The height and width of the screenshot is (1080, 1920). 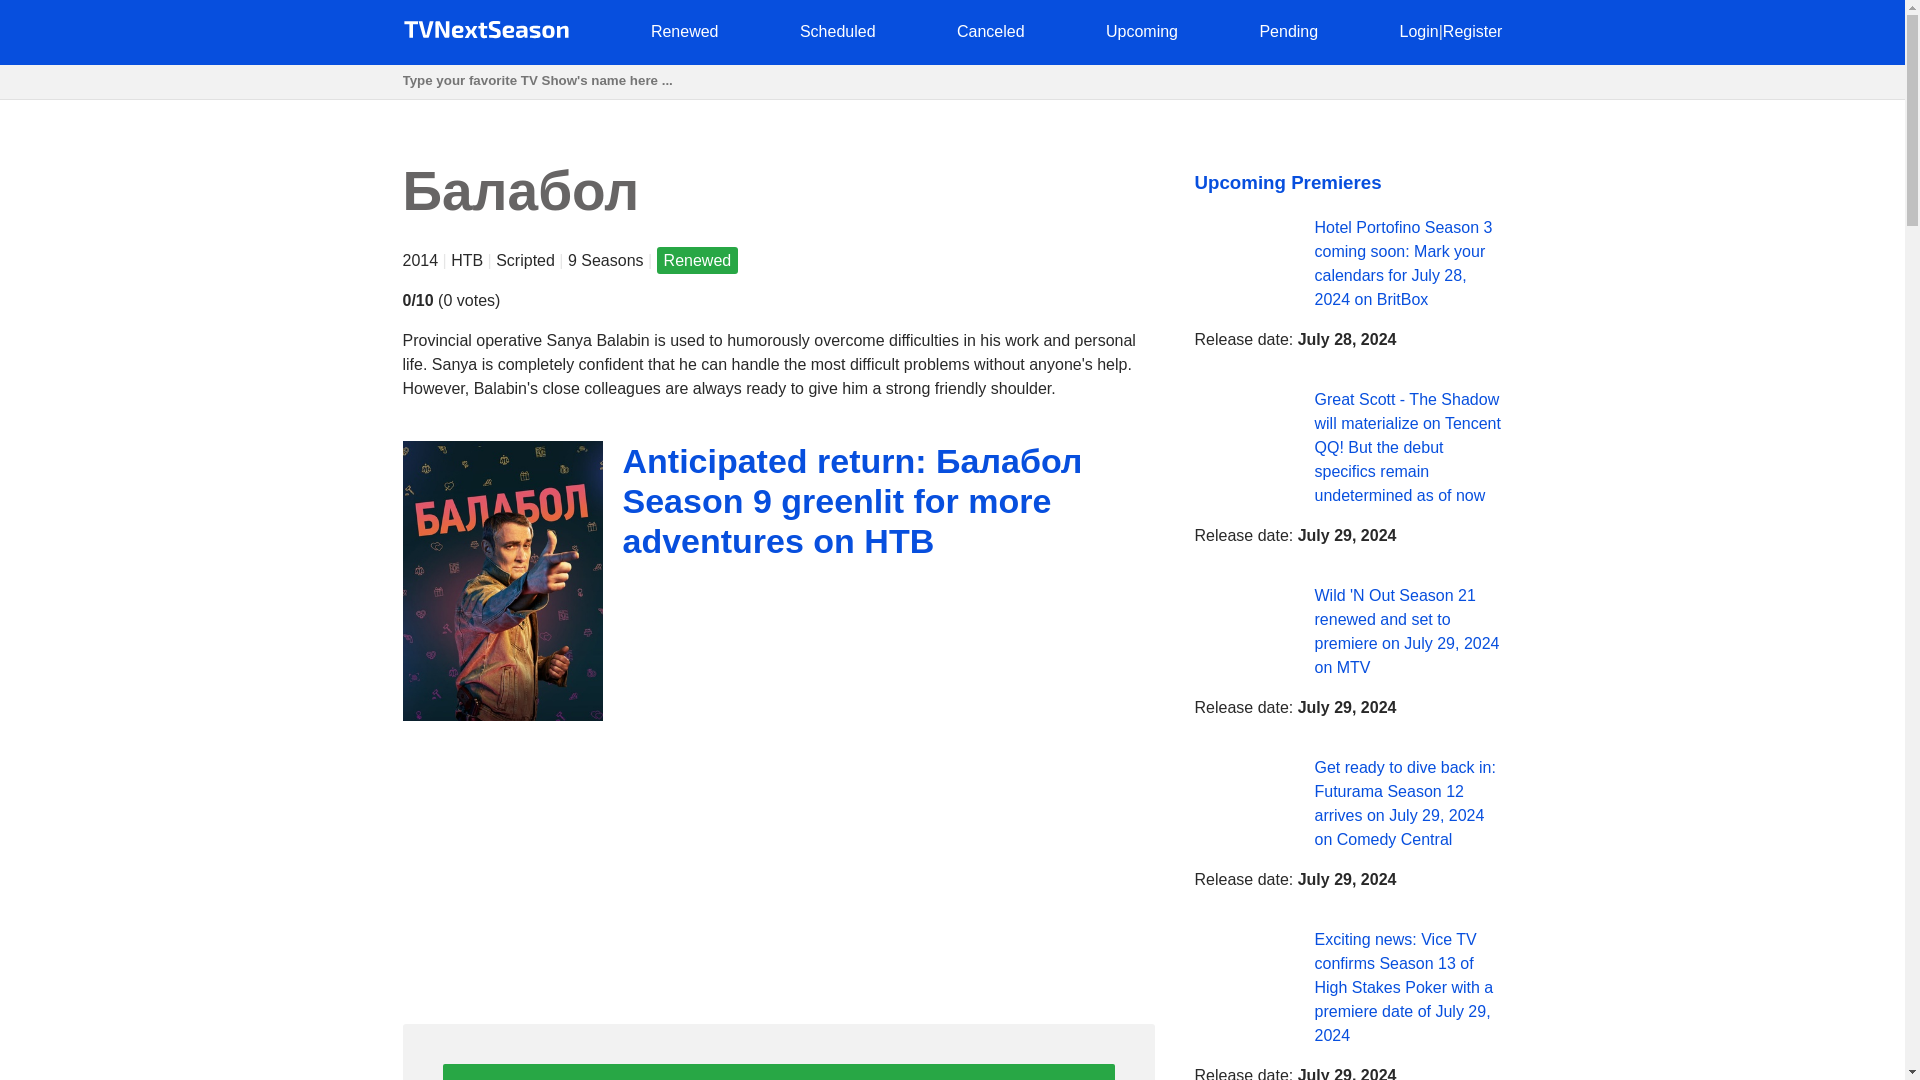 I want to click on Advertisement, so click(x=777, y=867).